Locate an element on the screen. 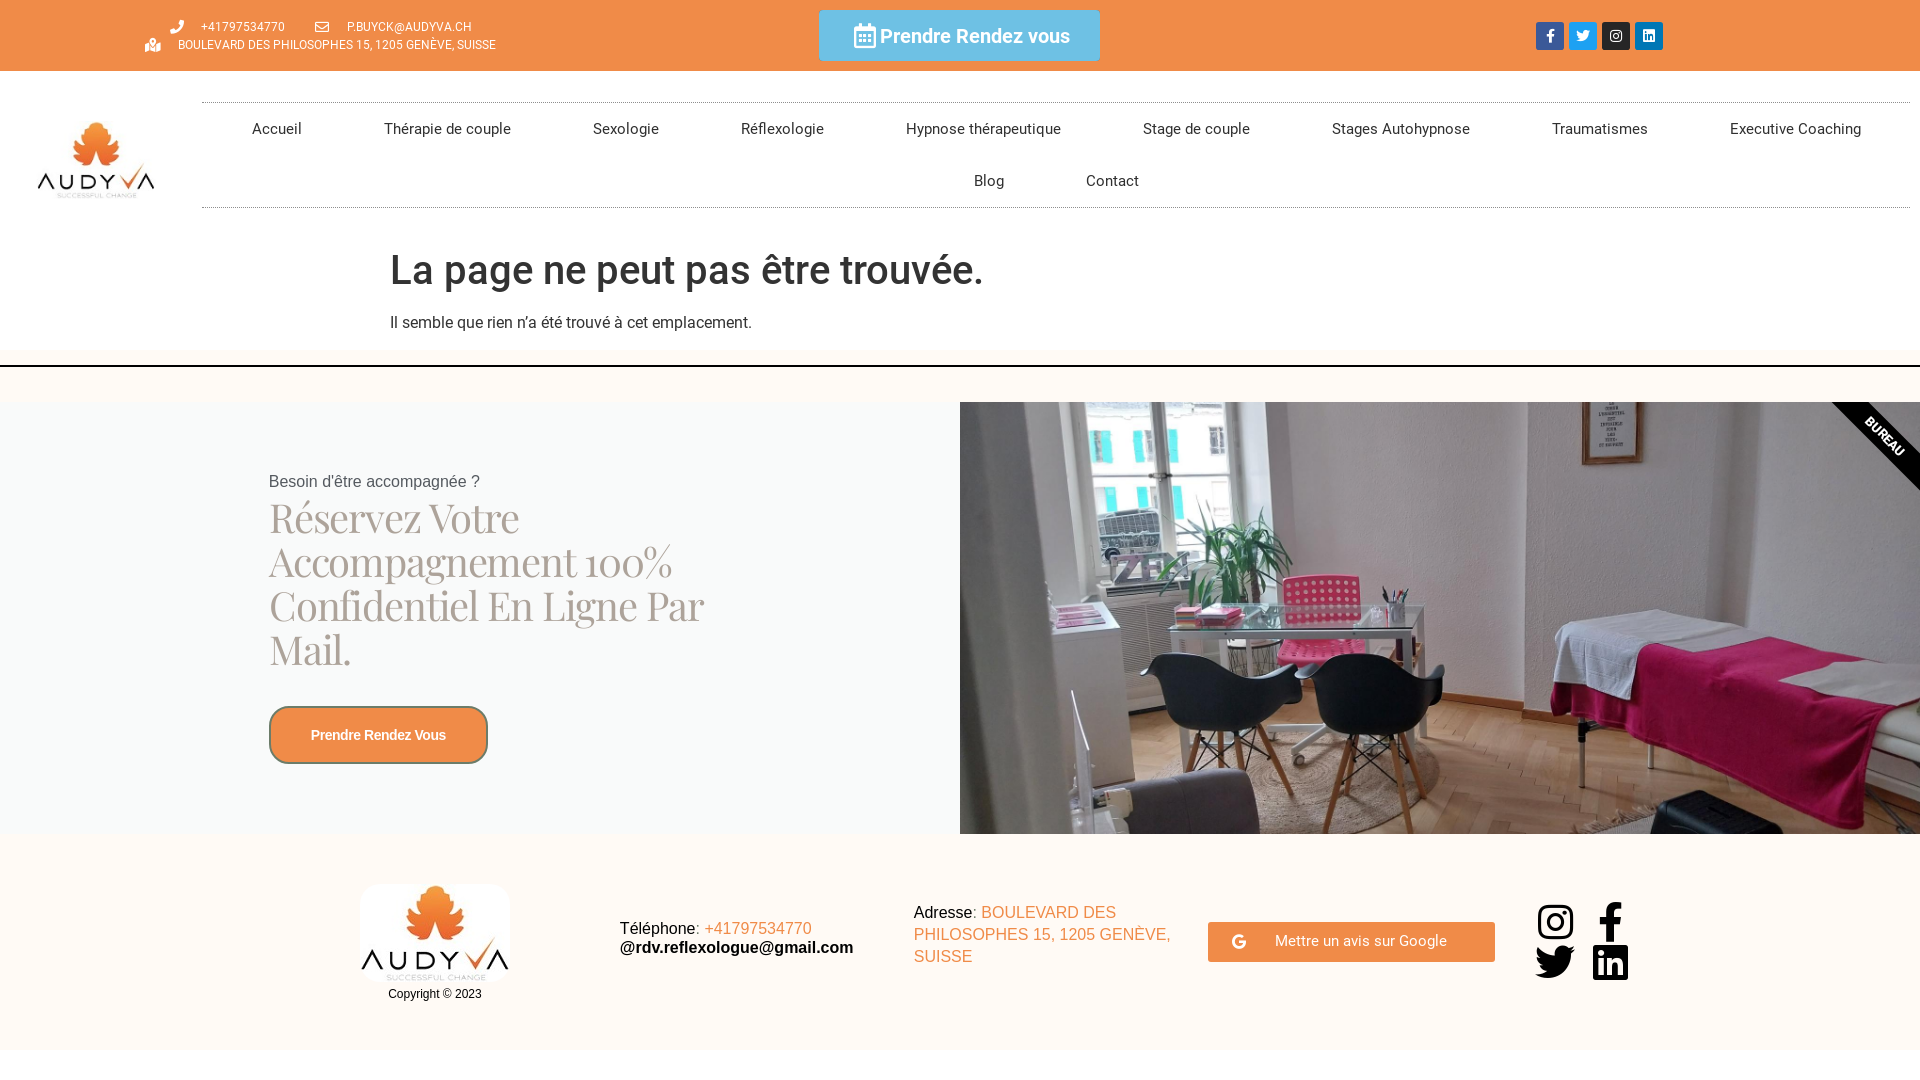 Image resolution: width=1920 pixels, height=1080 pixels. Executive Coaching is located at coordinates (1794, 129).